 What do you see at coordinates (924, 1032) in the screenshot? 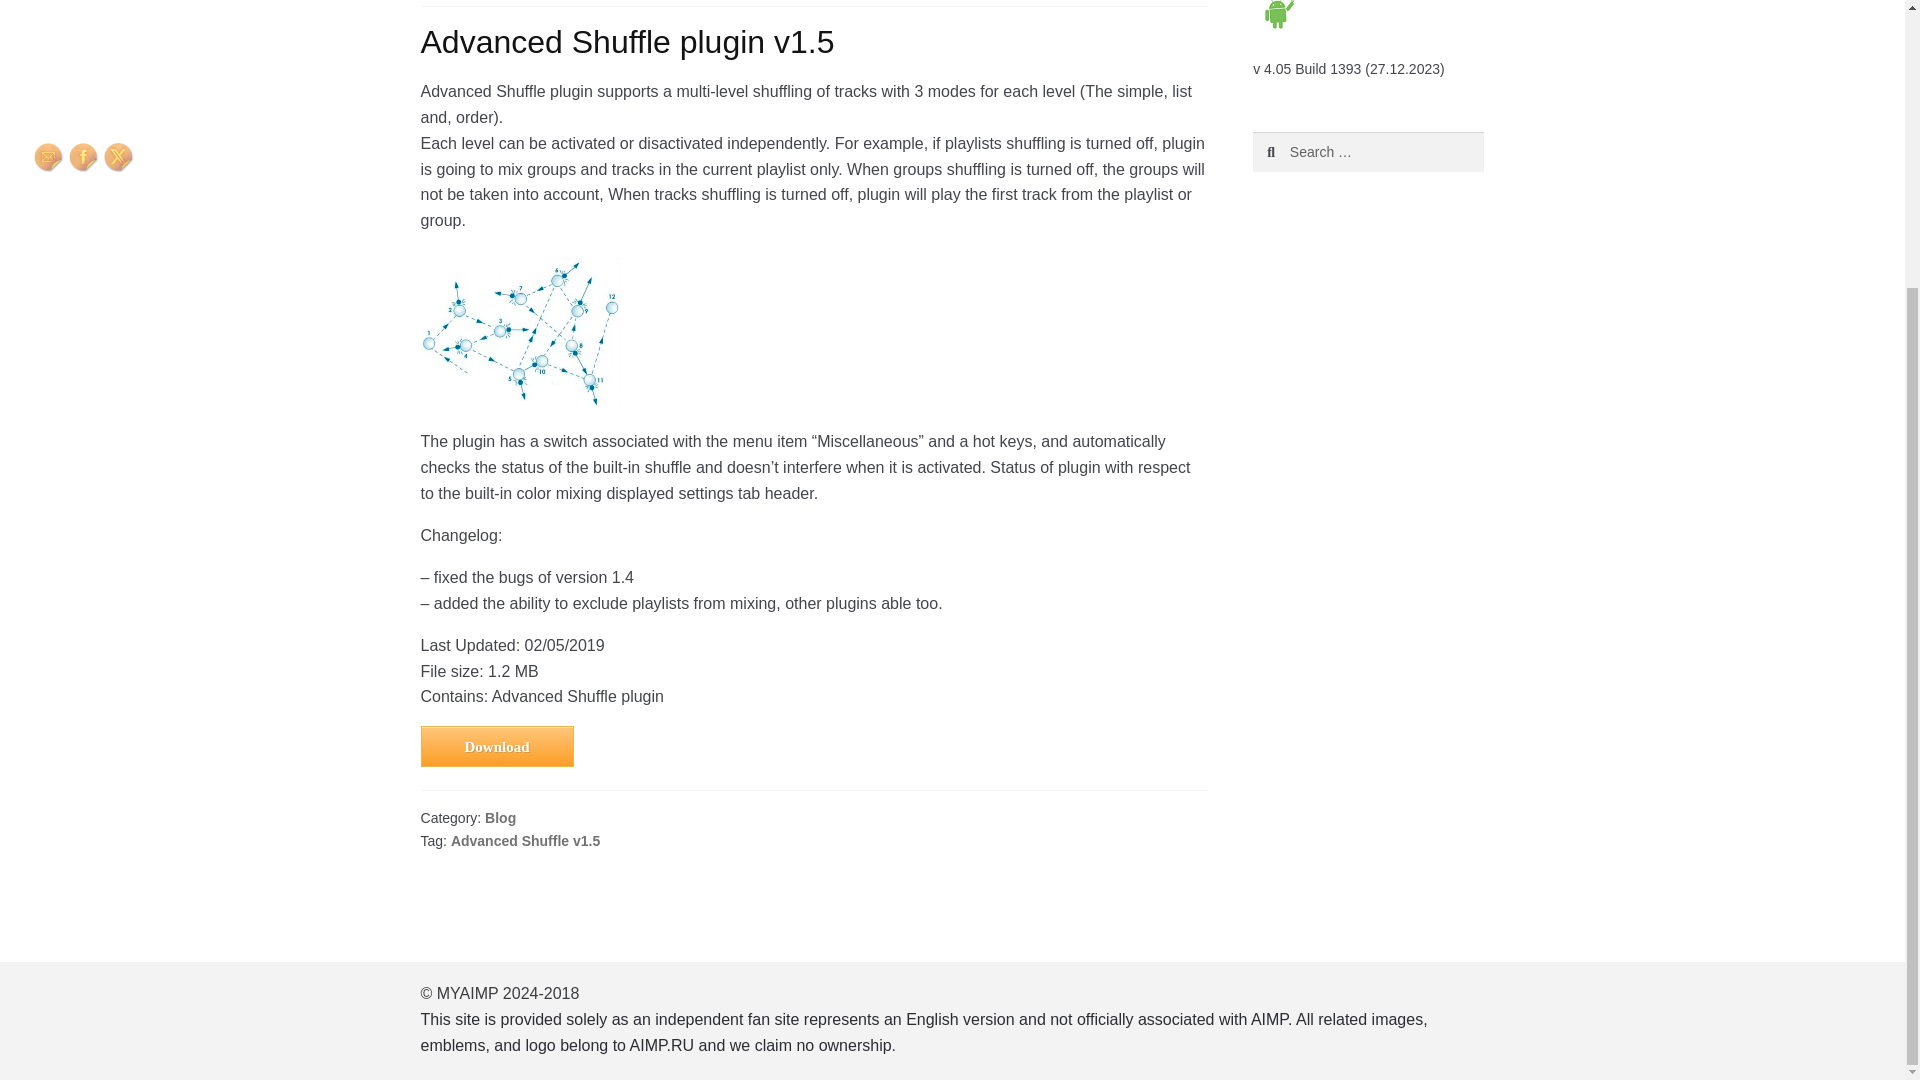
I see `MYAIMP` at bounding box center [924, 1032].